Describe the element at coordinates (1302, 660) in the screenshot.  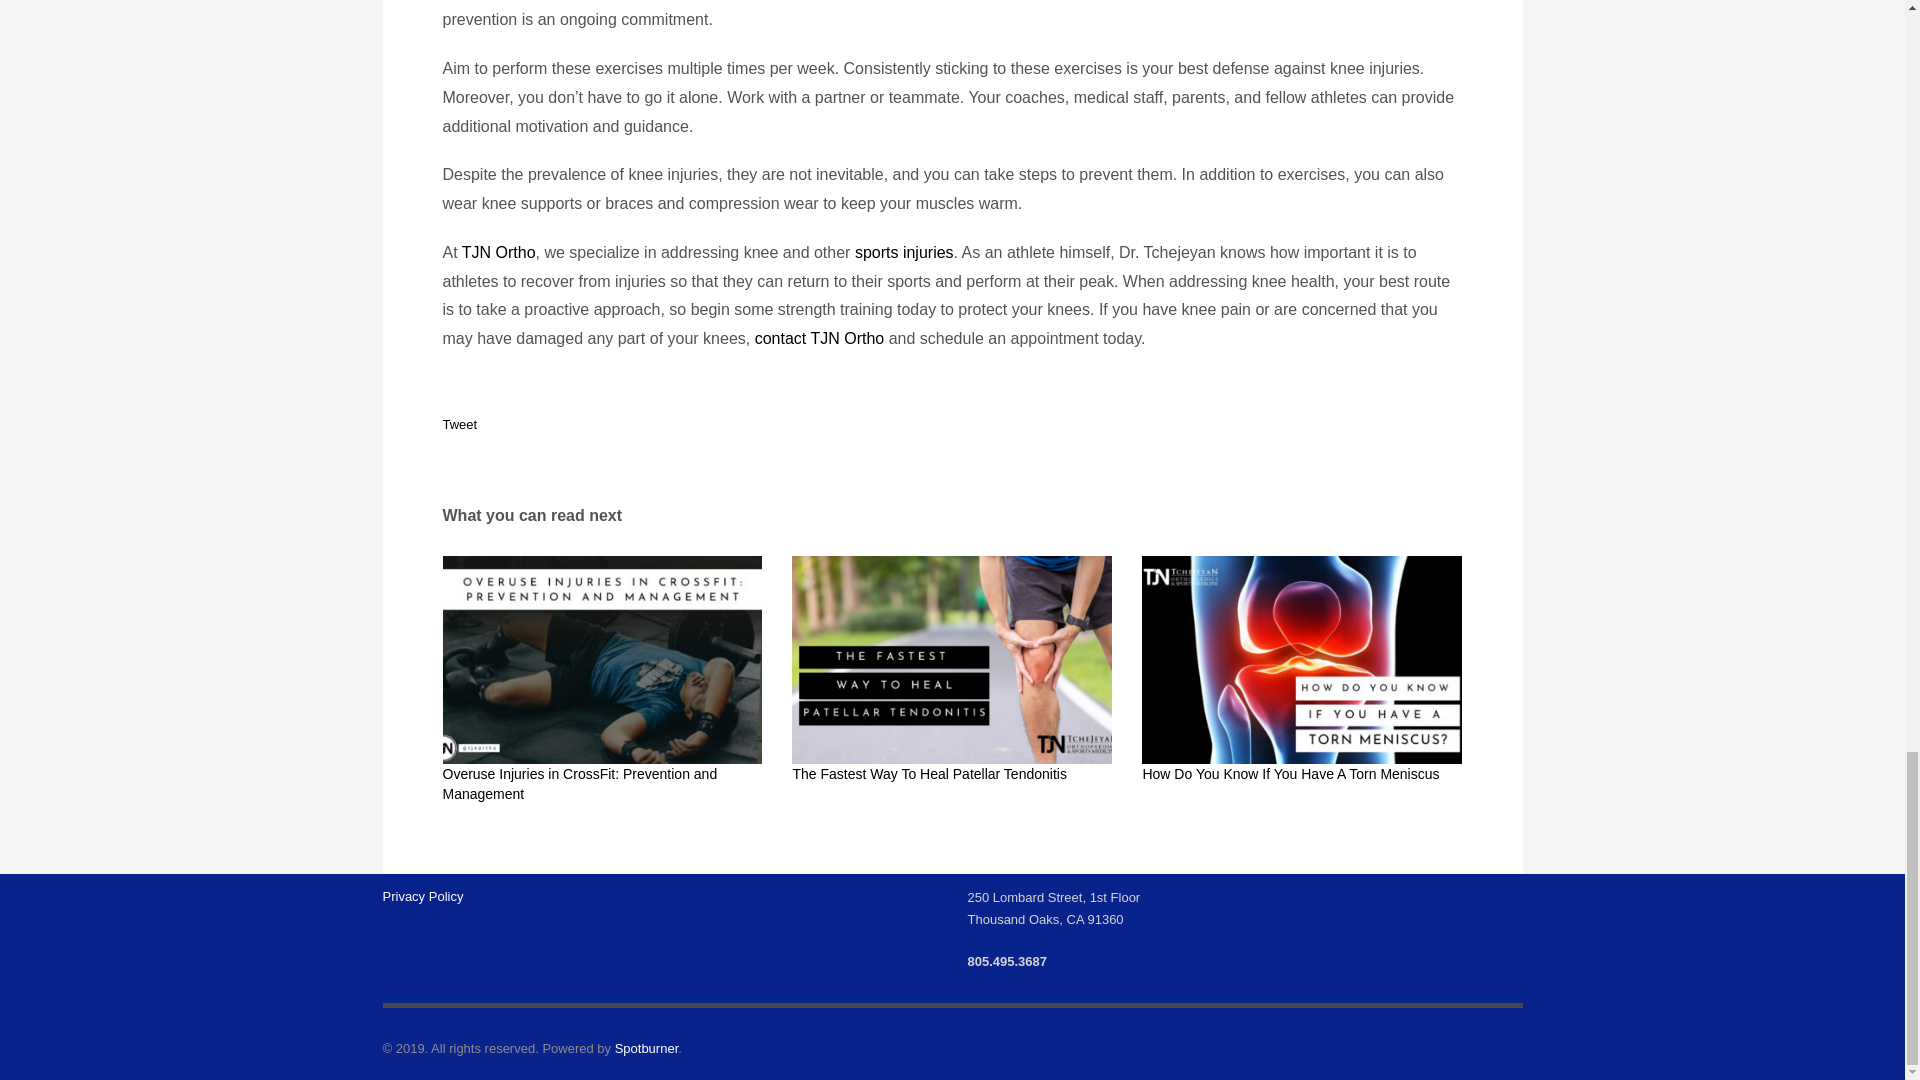
I see `TJN Ortho Torn Meniscus` at that location.